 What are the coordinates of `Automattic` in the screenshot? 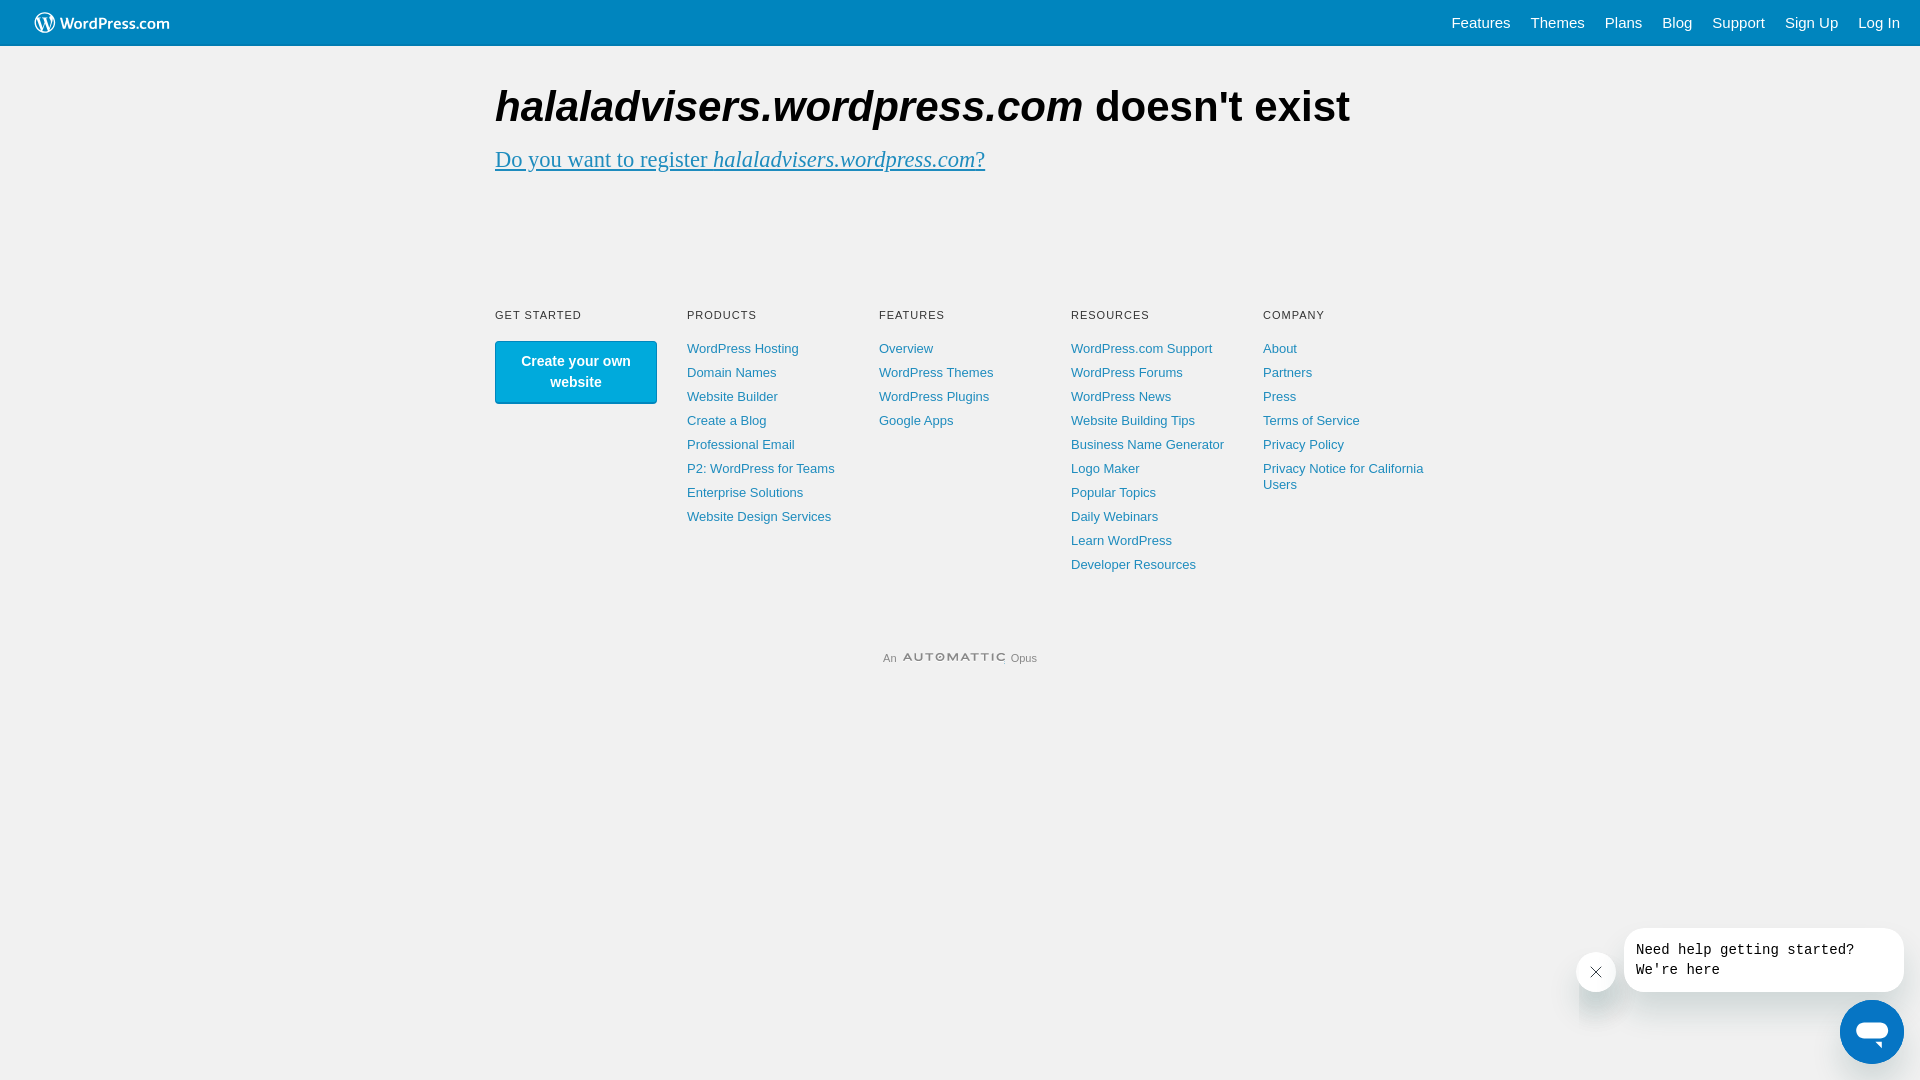 It's located at (954, 658).